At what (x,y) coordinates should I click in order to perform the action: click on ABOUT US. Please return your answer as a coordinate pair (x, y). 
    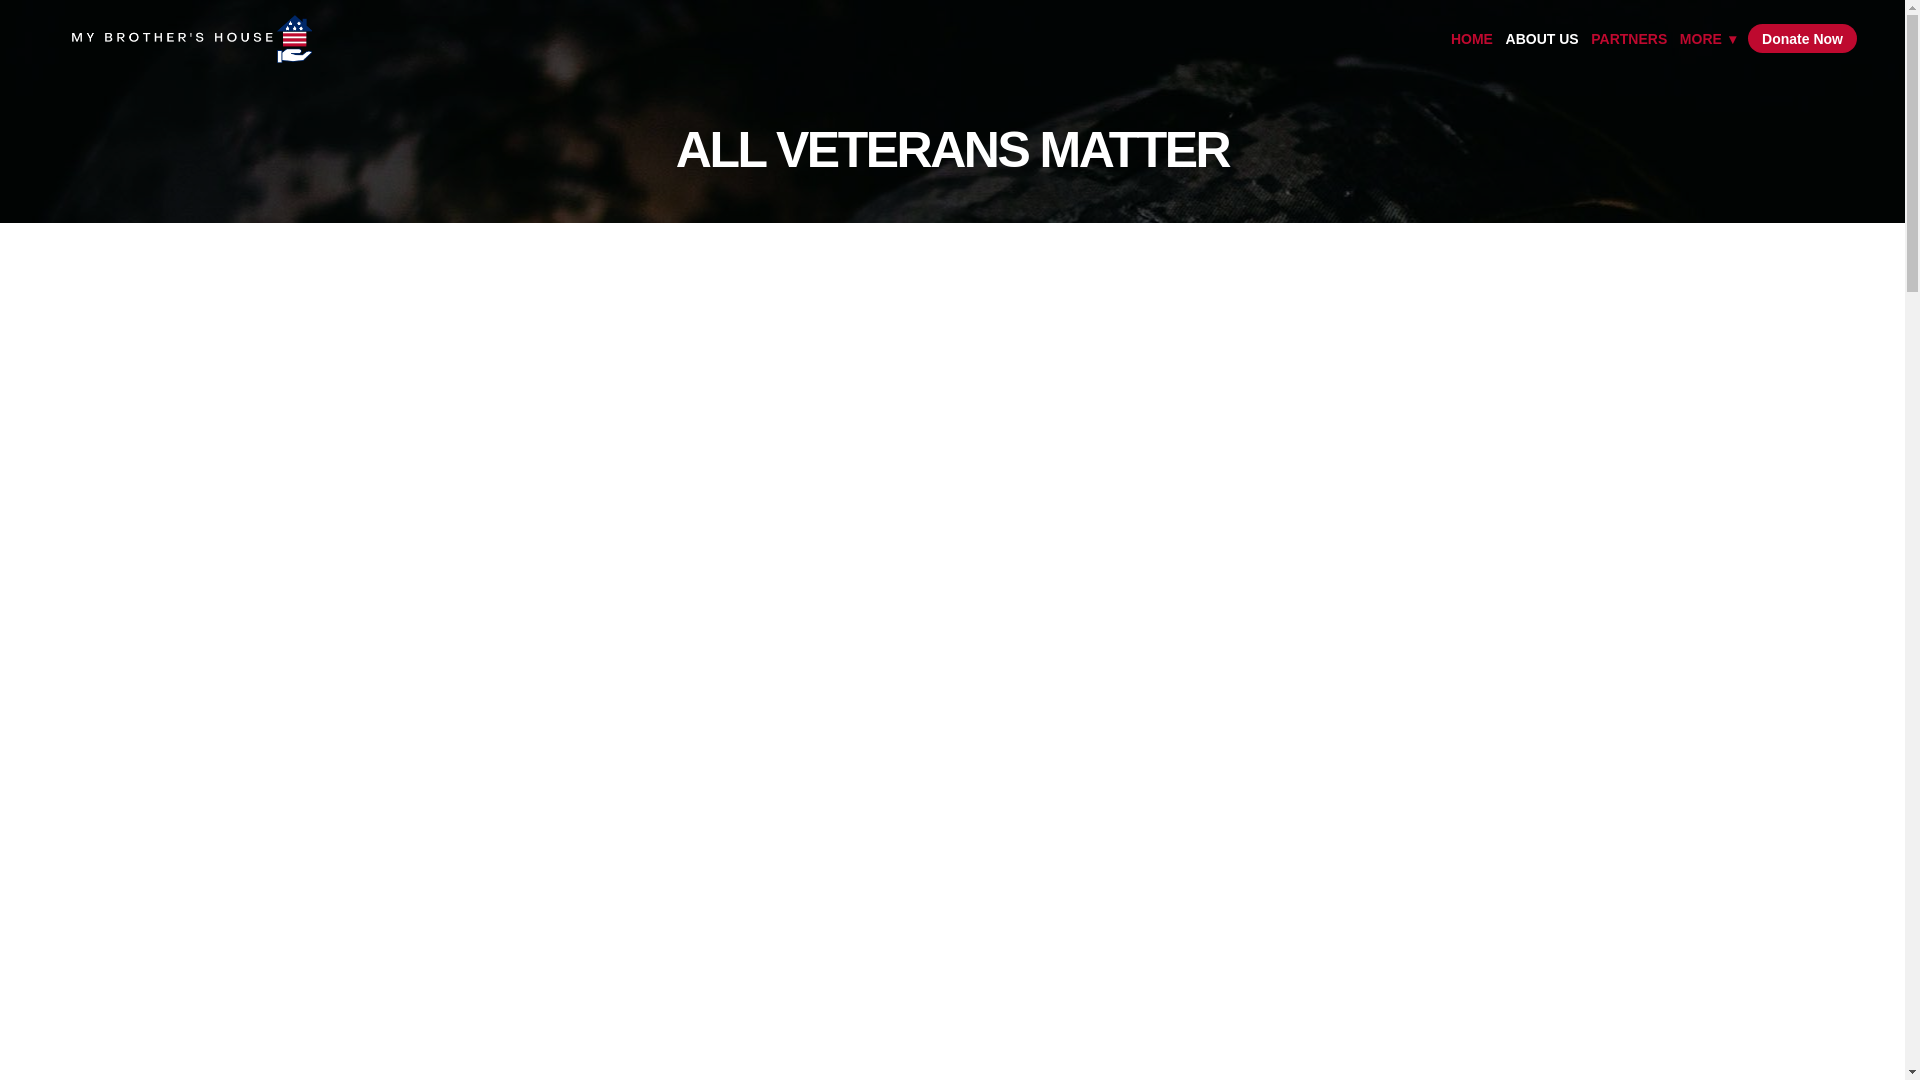
    Looking at the image, I should click on (1542, 38).